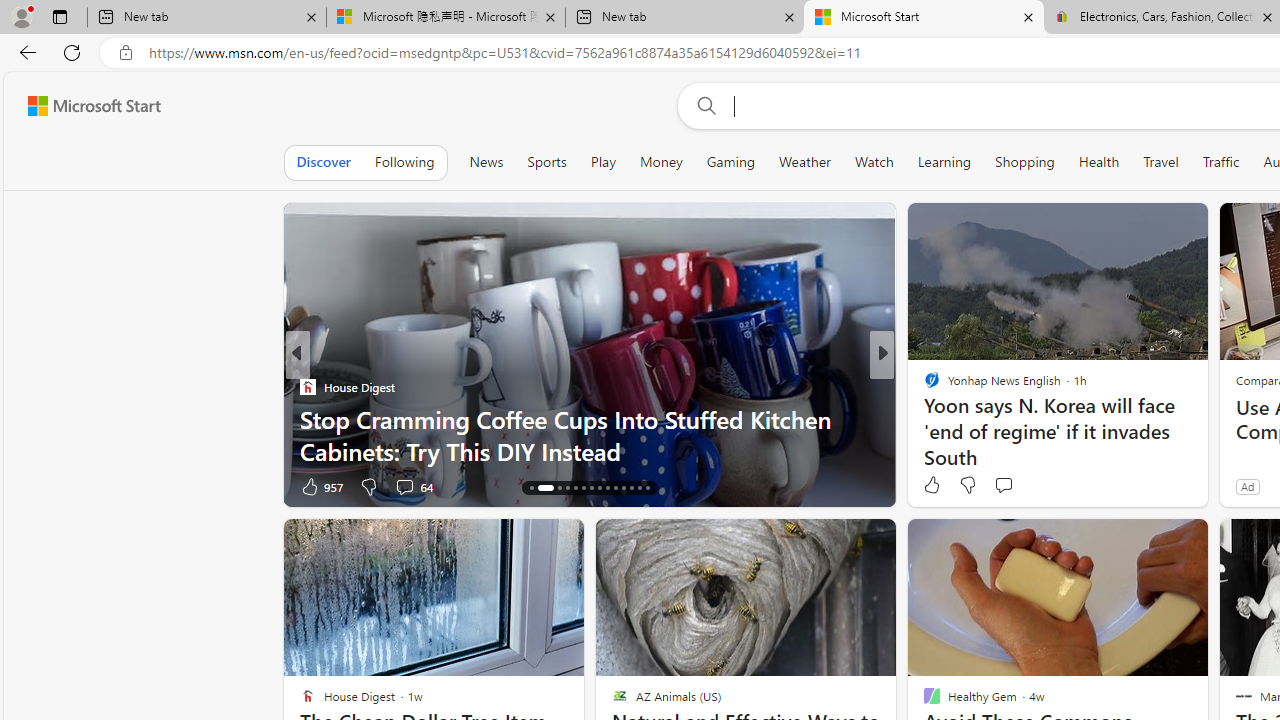  I want to click on View comments 13 Comment, so click(1014, 486).